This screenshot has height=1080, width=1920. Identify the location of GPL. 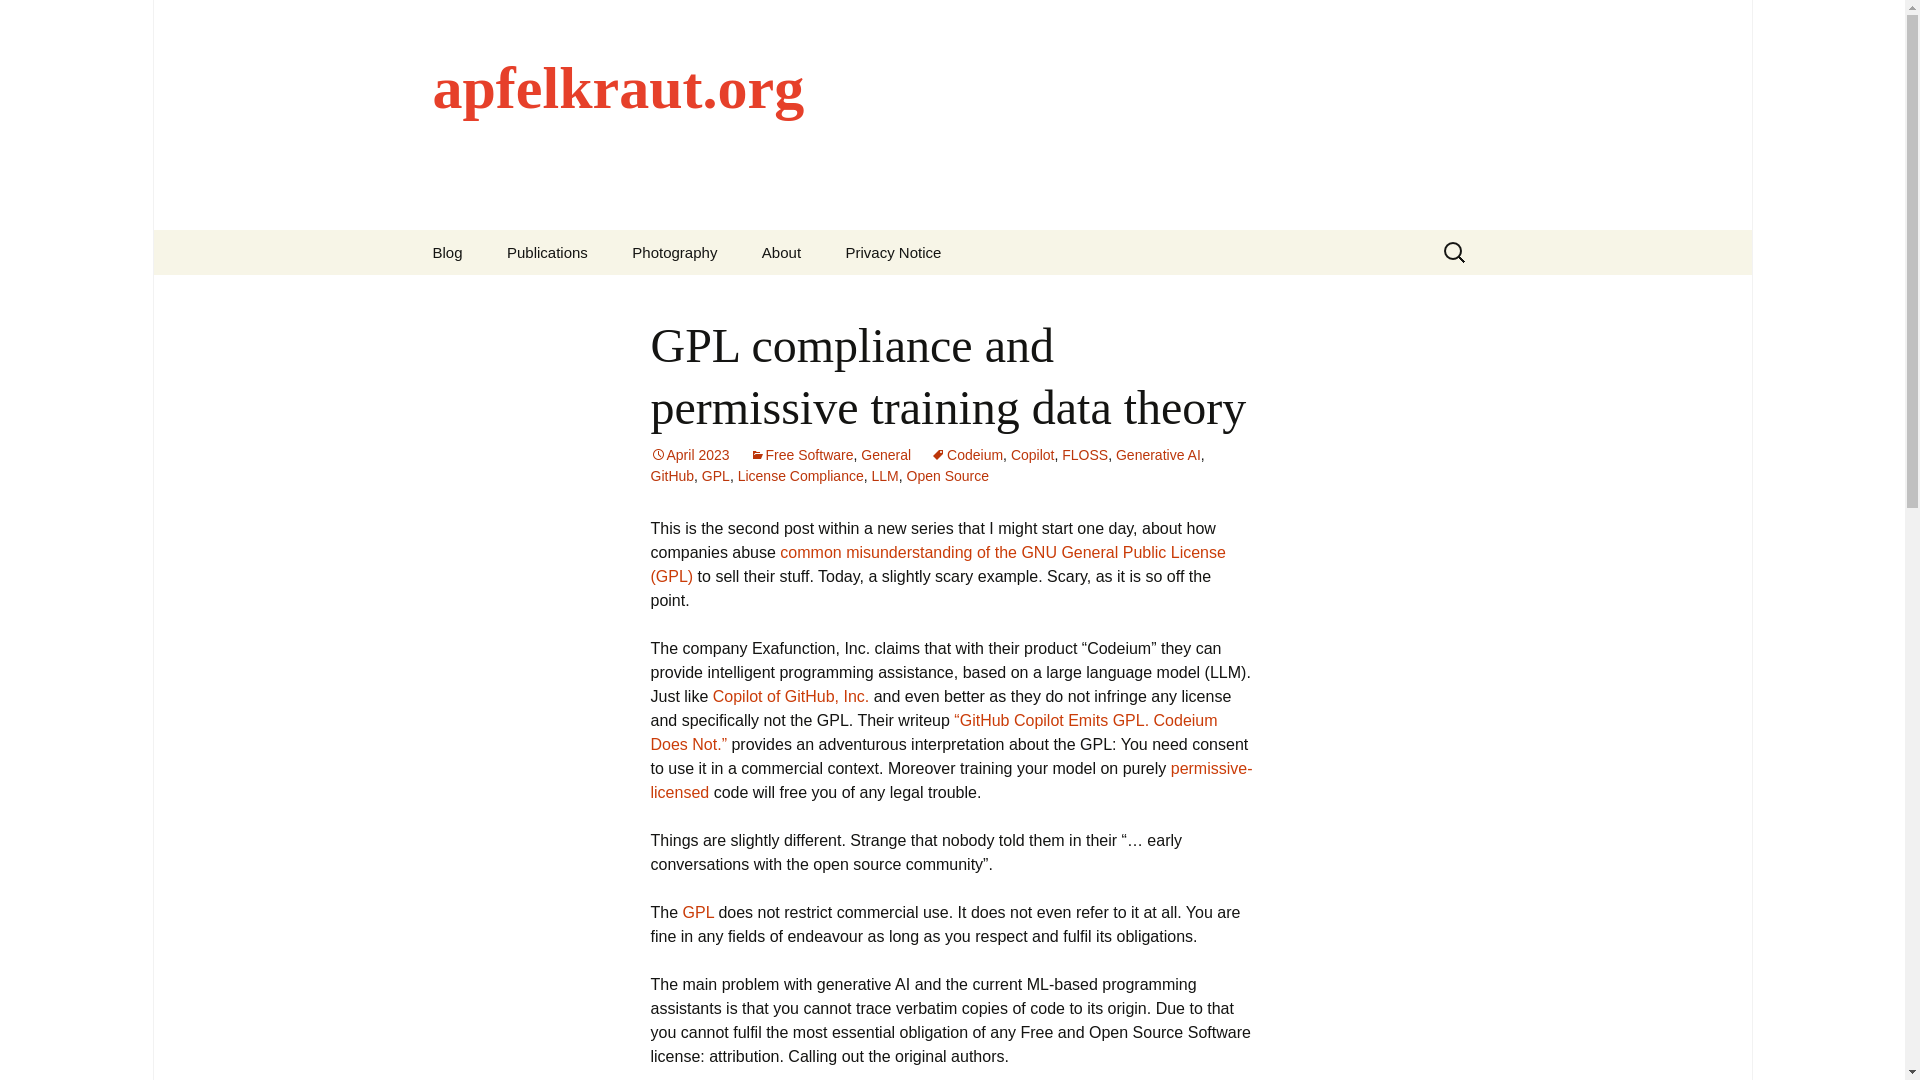
(716, 475).